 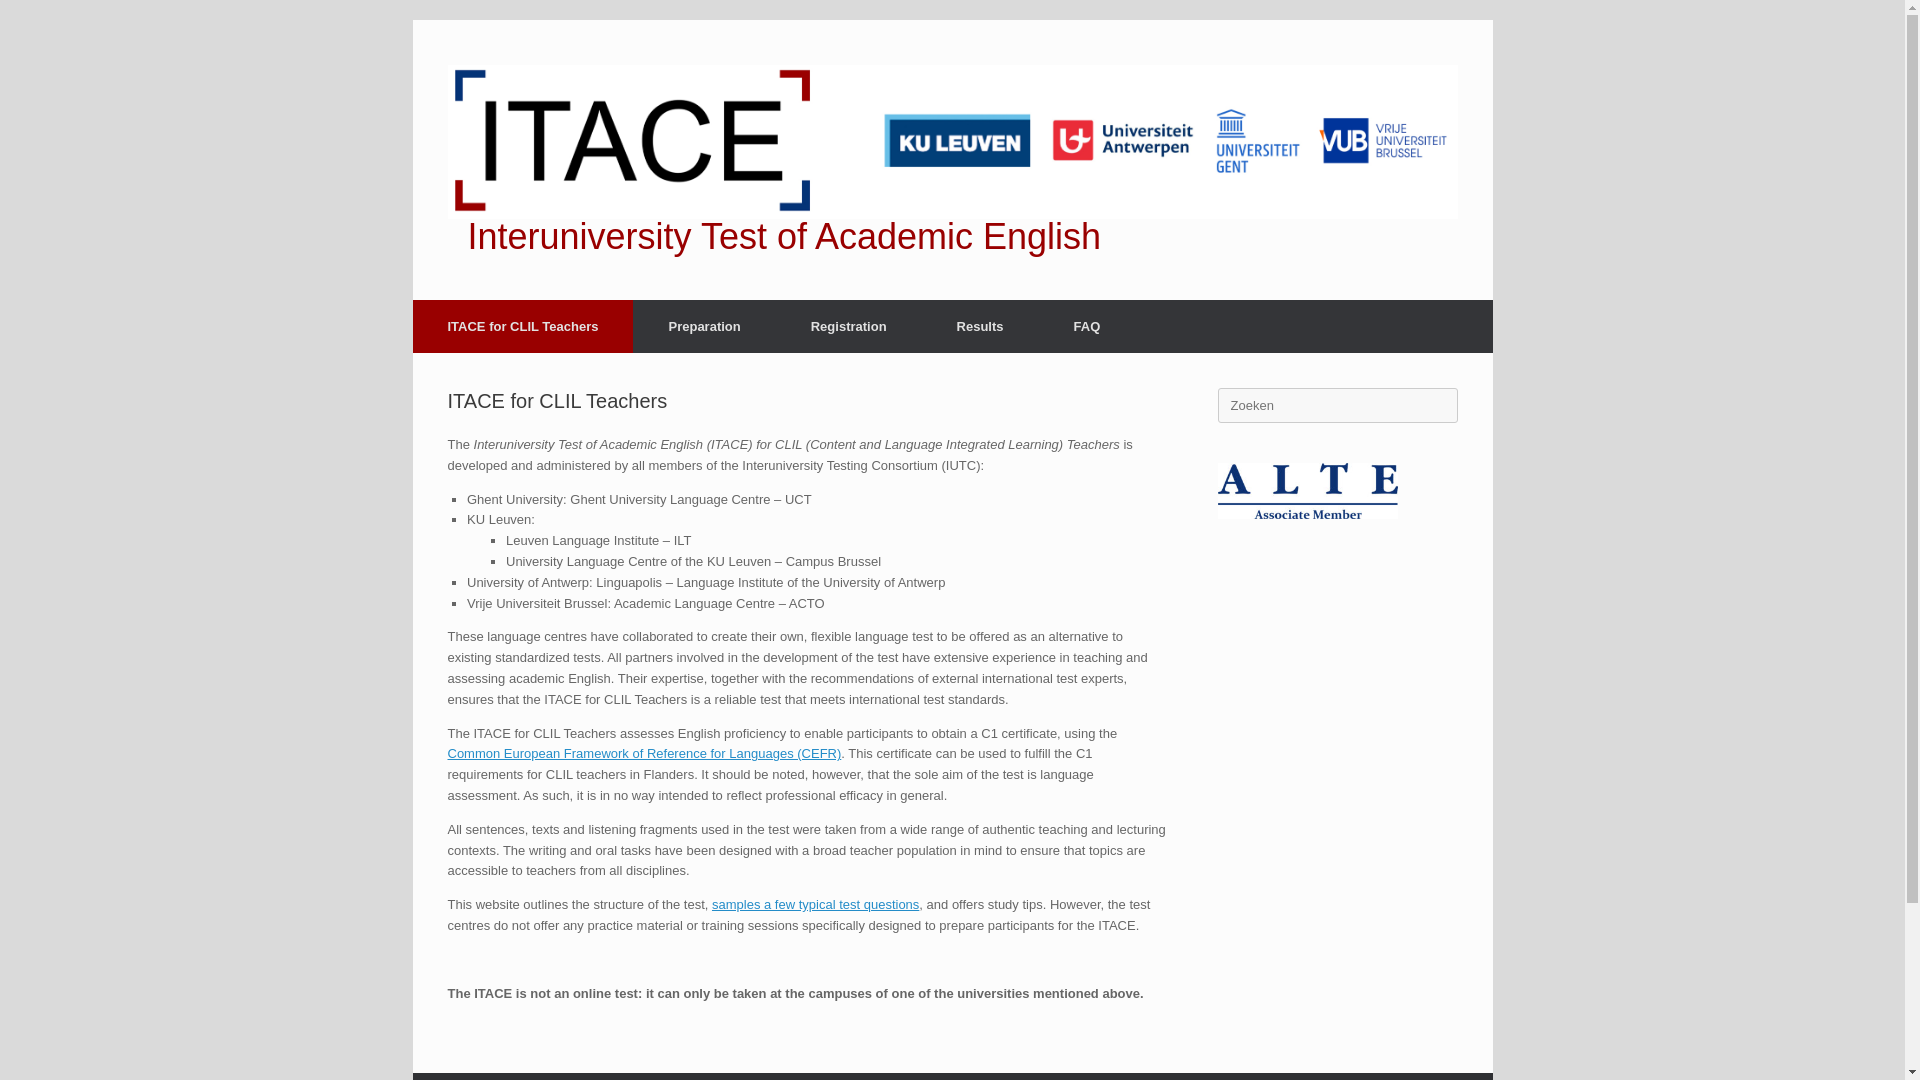 I want to click on ITACE for CLIL Teachers, so click(x=522, y=326).